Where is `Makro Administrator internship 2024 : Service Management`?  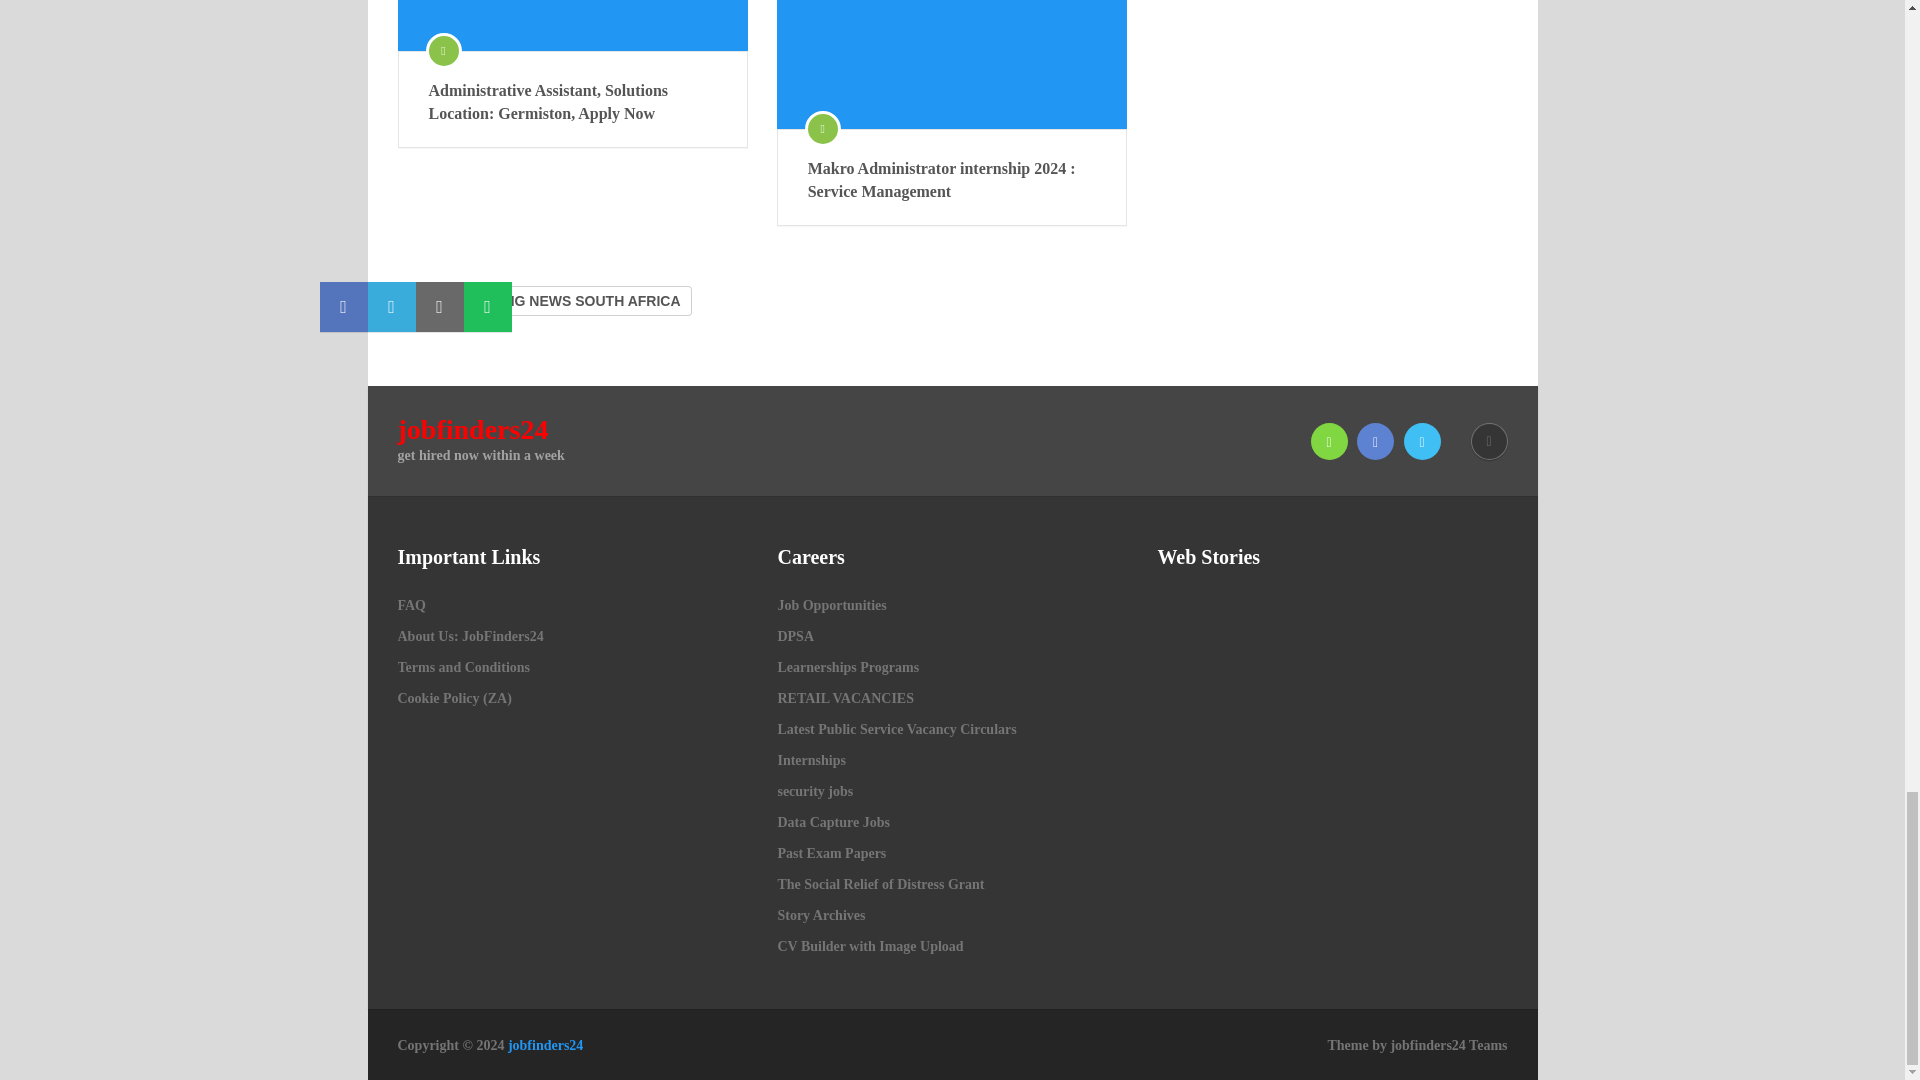 Makro Administrator internship 2024 : Service Management is located at coordinates (952, 180).